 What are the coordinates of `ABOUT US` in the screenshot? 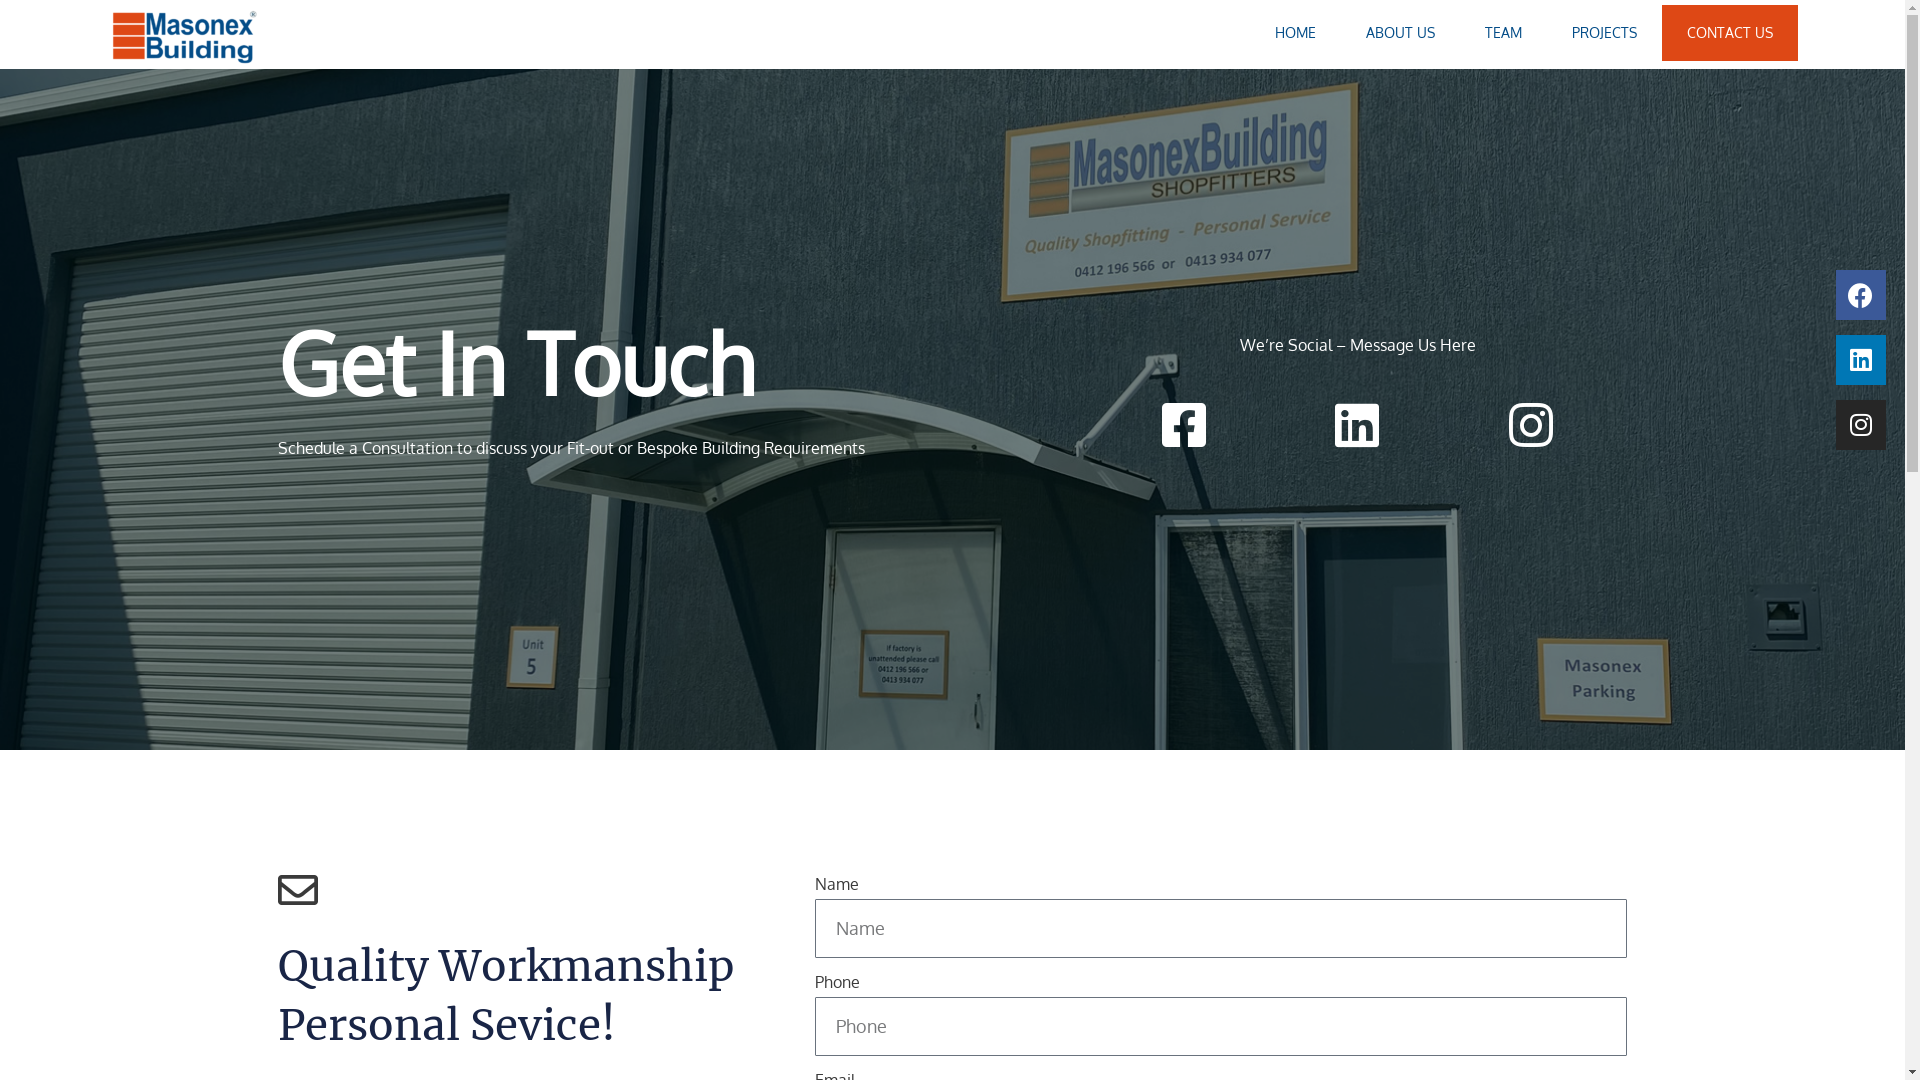 It's located at (1400, 33).